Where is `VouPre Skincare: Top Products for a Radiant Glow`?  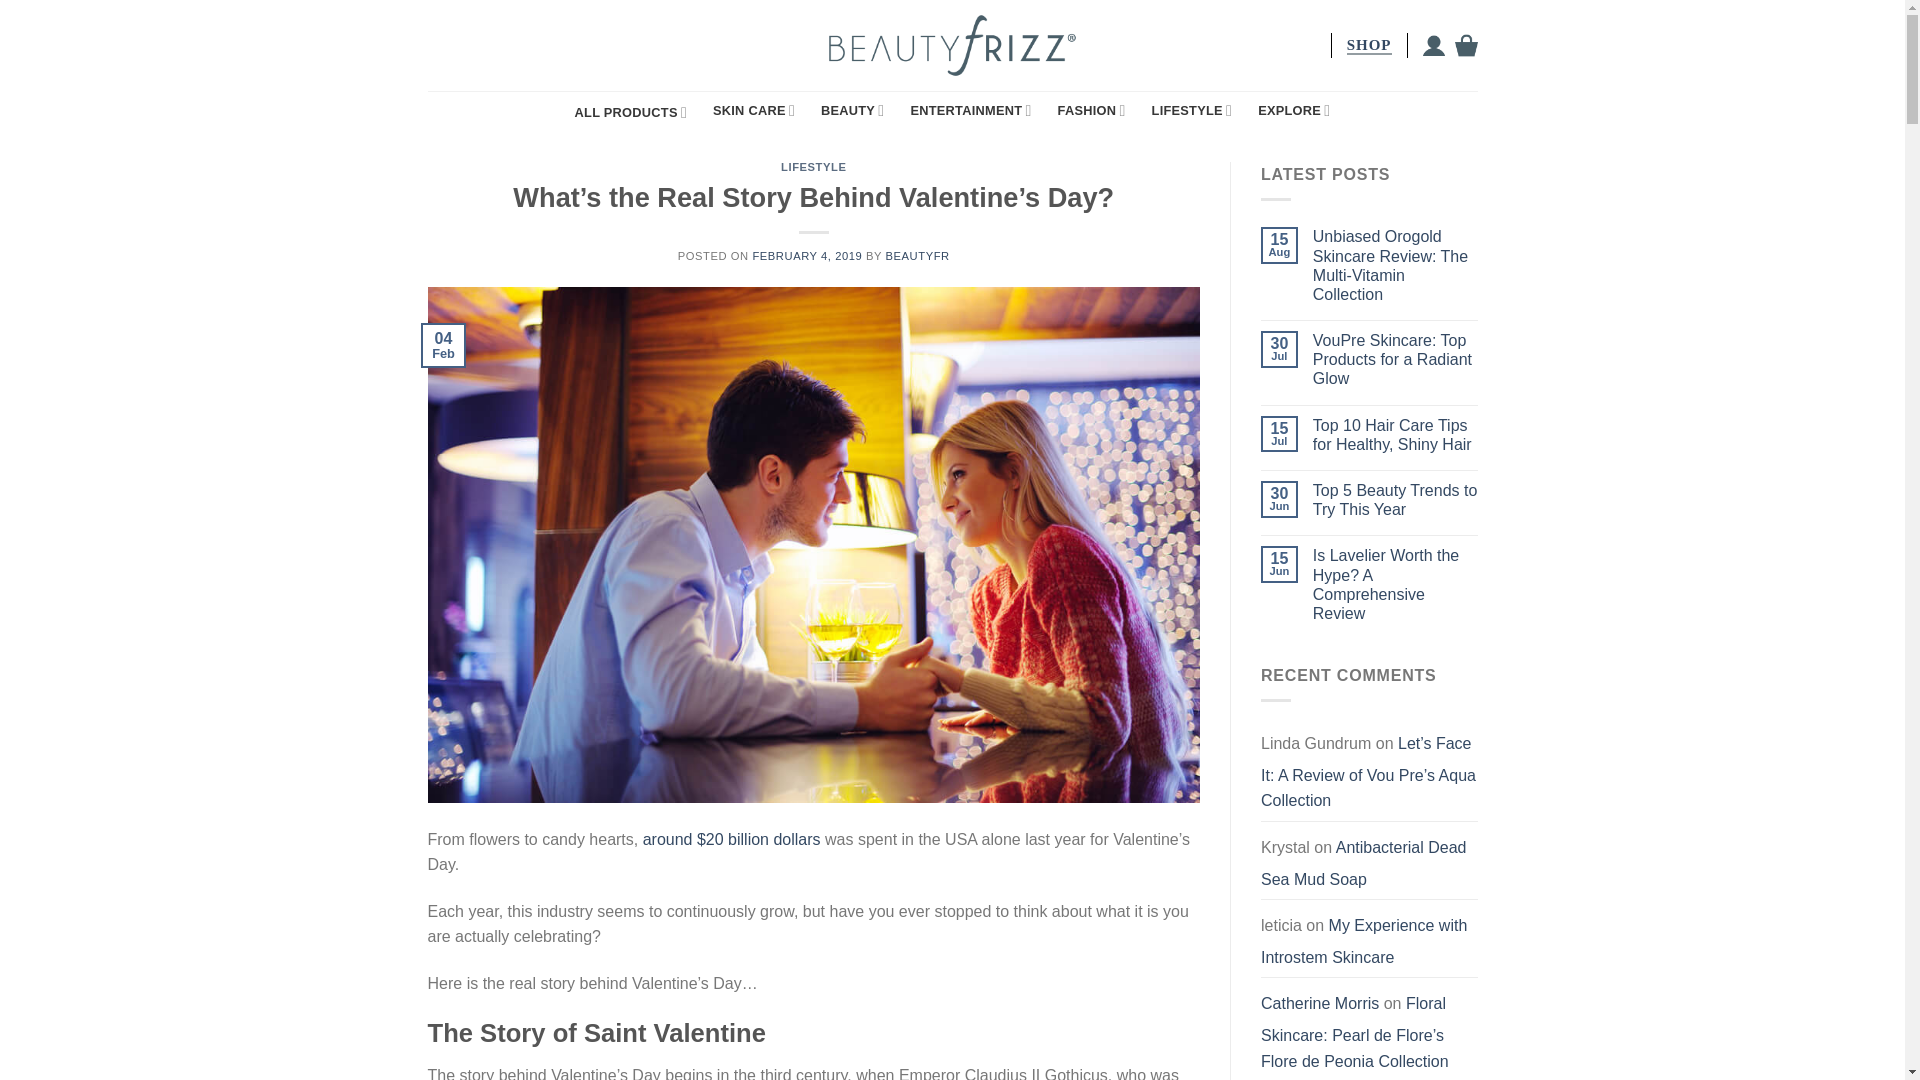
VouPre Skincare: Top Products for a Radiant Glow is located at coordinates (1396, 359).